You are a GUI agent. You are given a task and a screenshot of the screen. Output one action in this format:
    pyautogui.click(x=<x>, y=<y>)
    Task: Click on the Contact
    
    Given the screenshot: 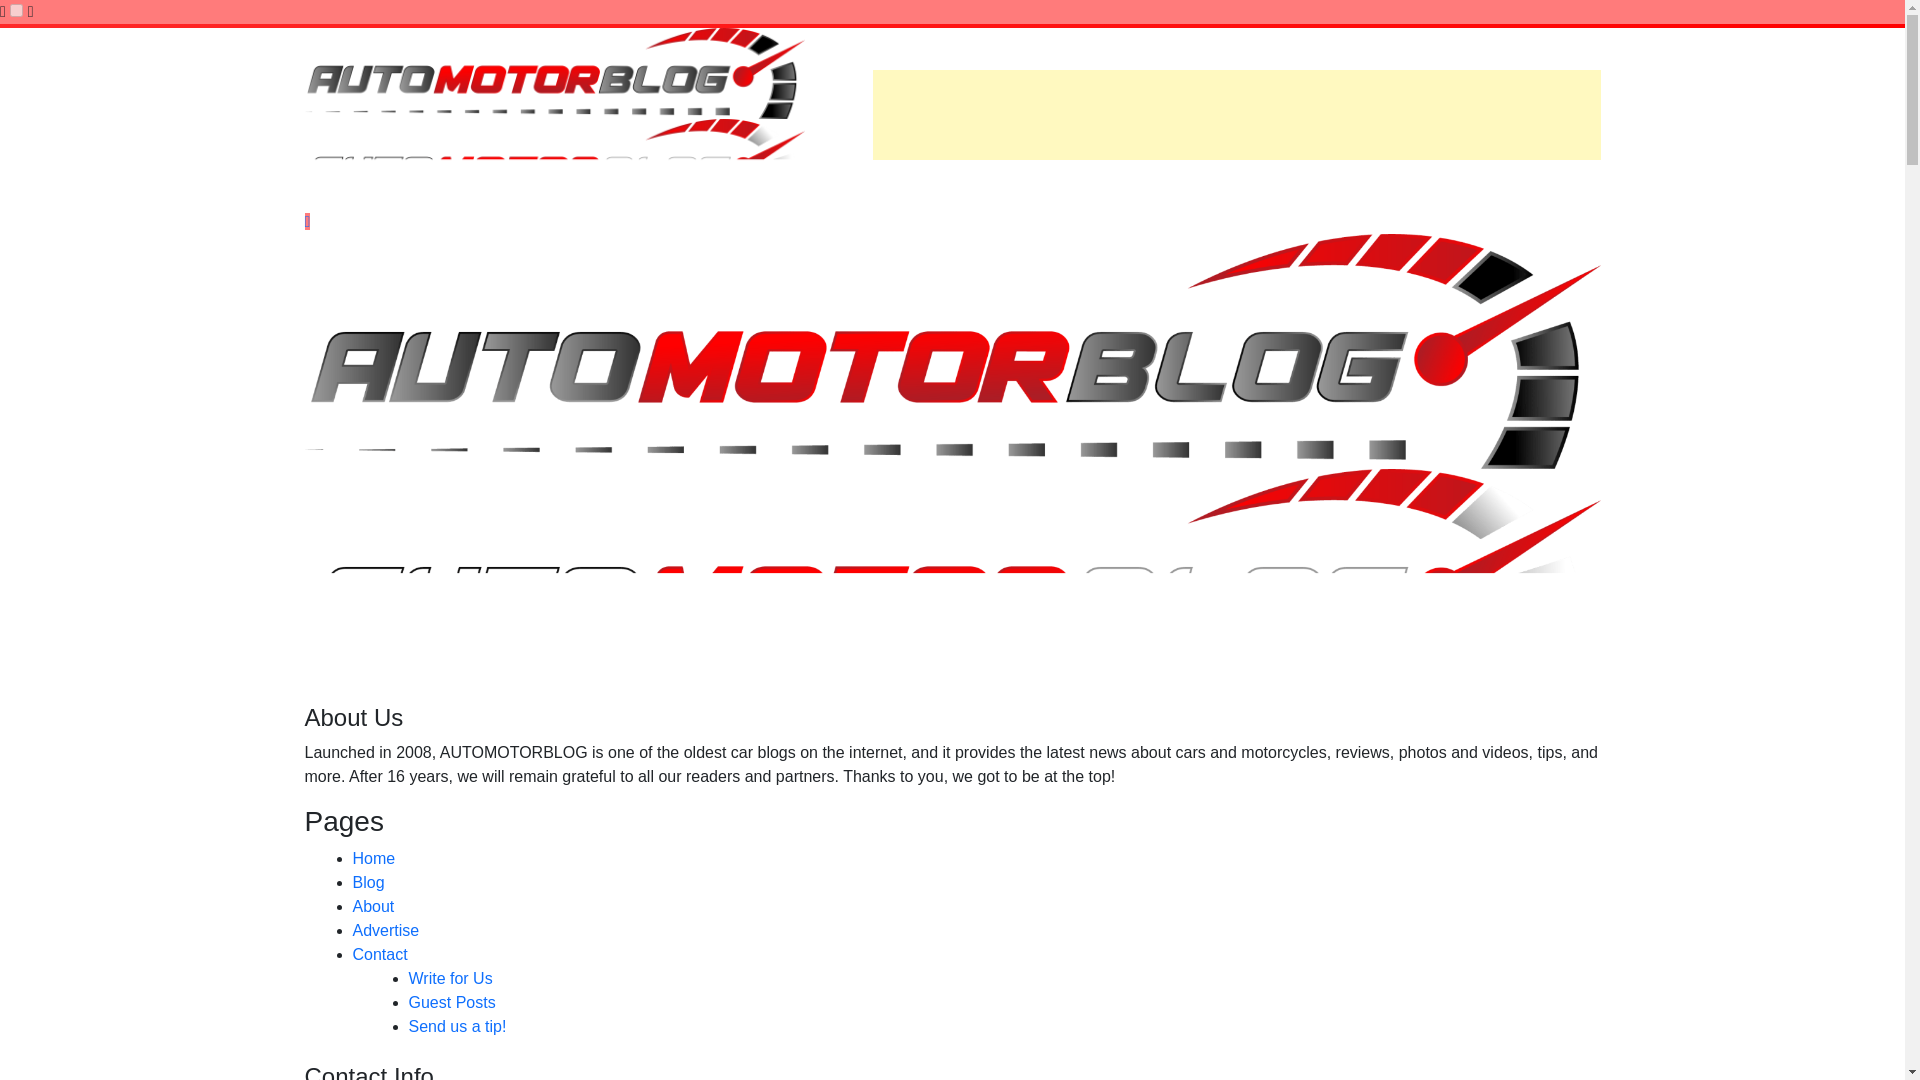 What is the action you would take?
    pyautogui.click(x=379, y=954)
    